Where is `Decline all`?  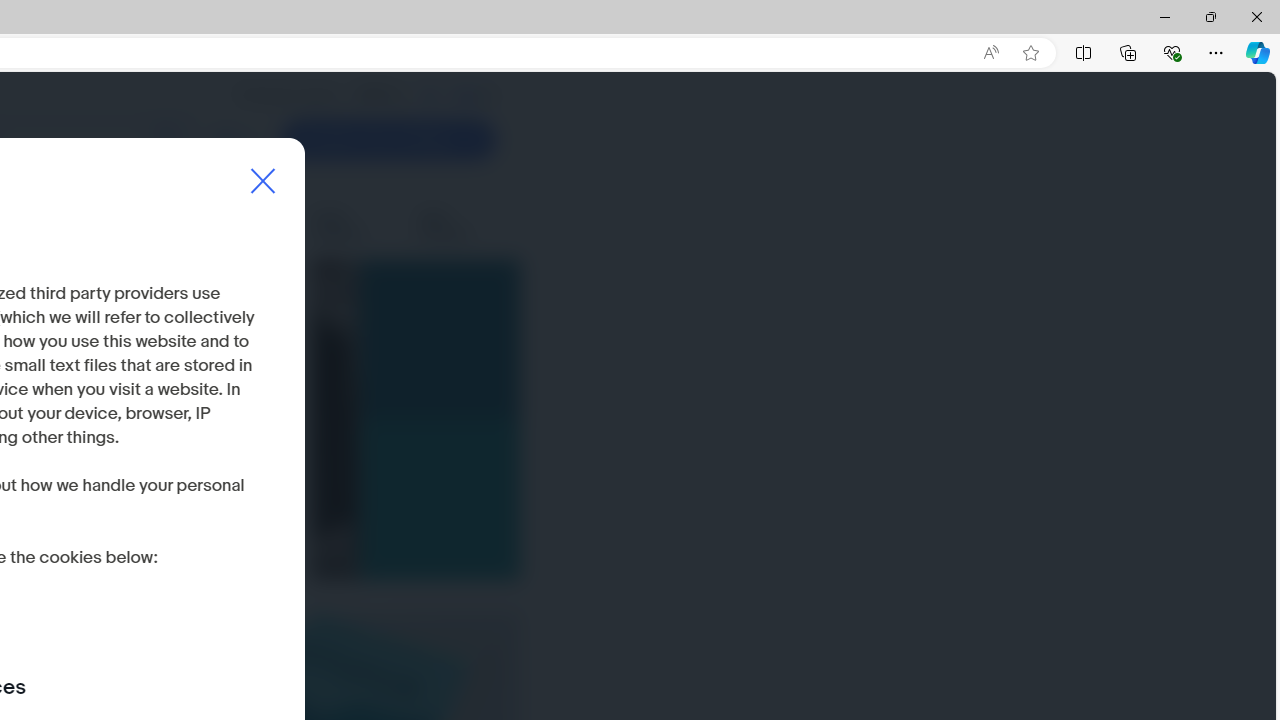
Decline all is located at coordinates (68, 559).